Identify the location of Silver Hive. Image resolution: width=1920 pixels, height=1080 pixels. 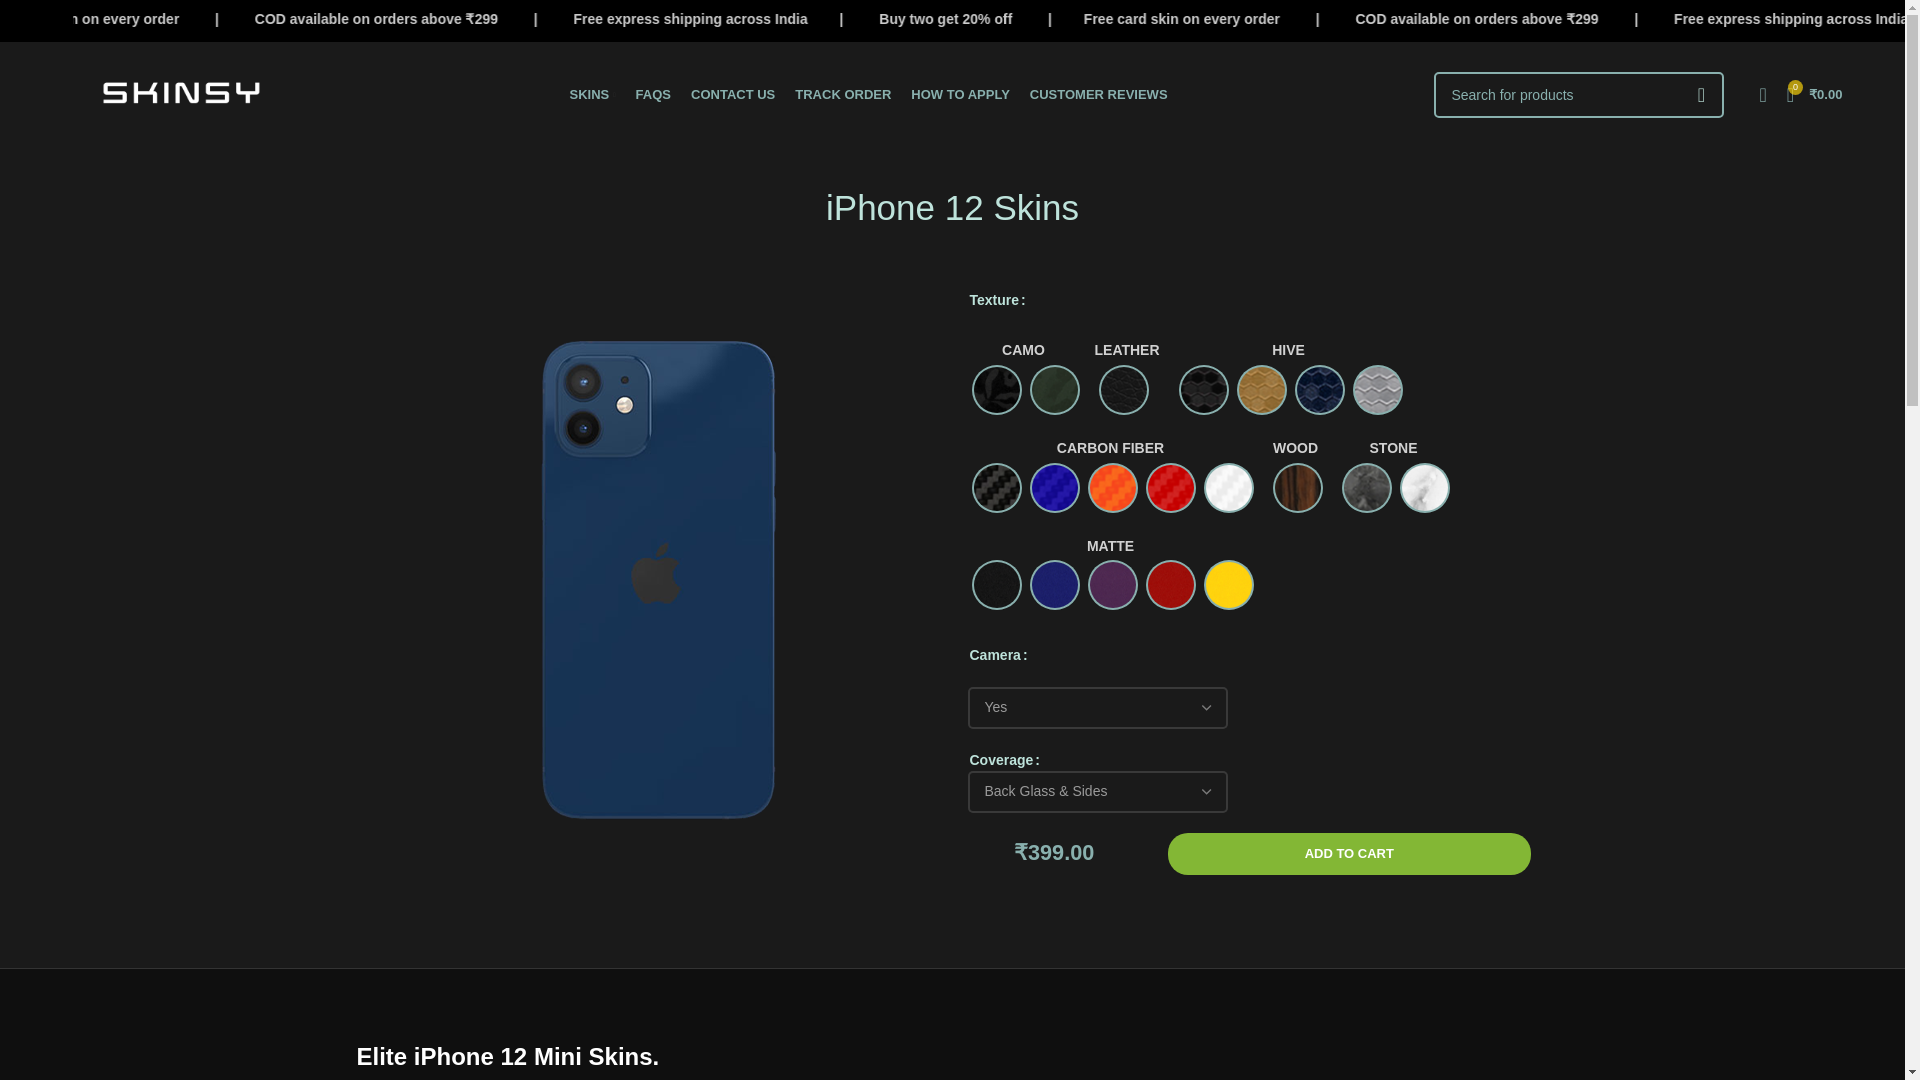
(1378, 390).